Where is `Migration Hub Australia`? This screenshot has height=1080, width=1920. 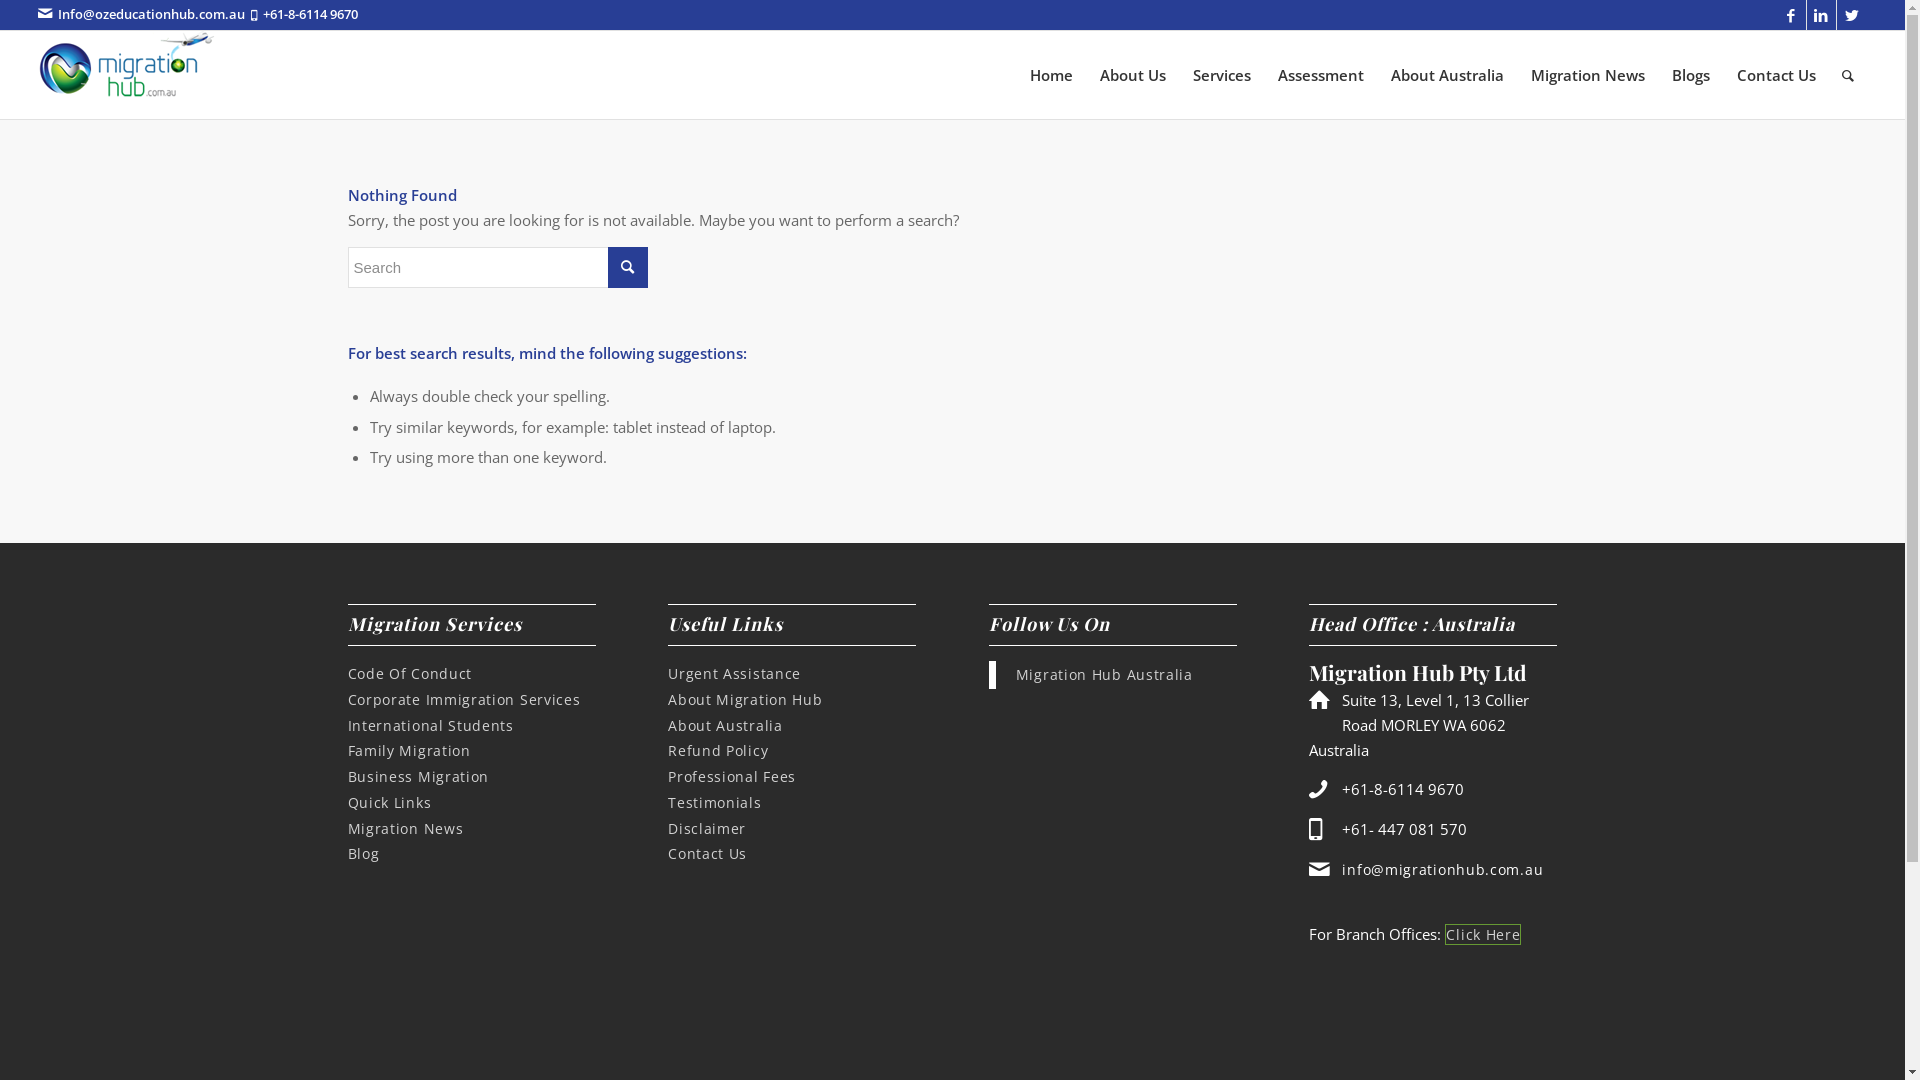 Migration Hub Australia is located at coordinates (1104, 674).